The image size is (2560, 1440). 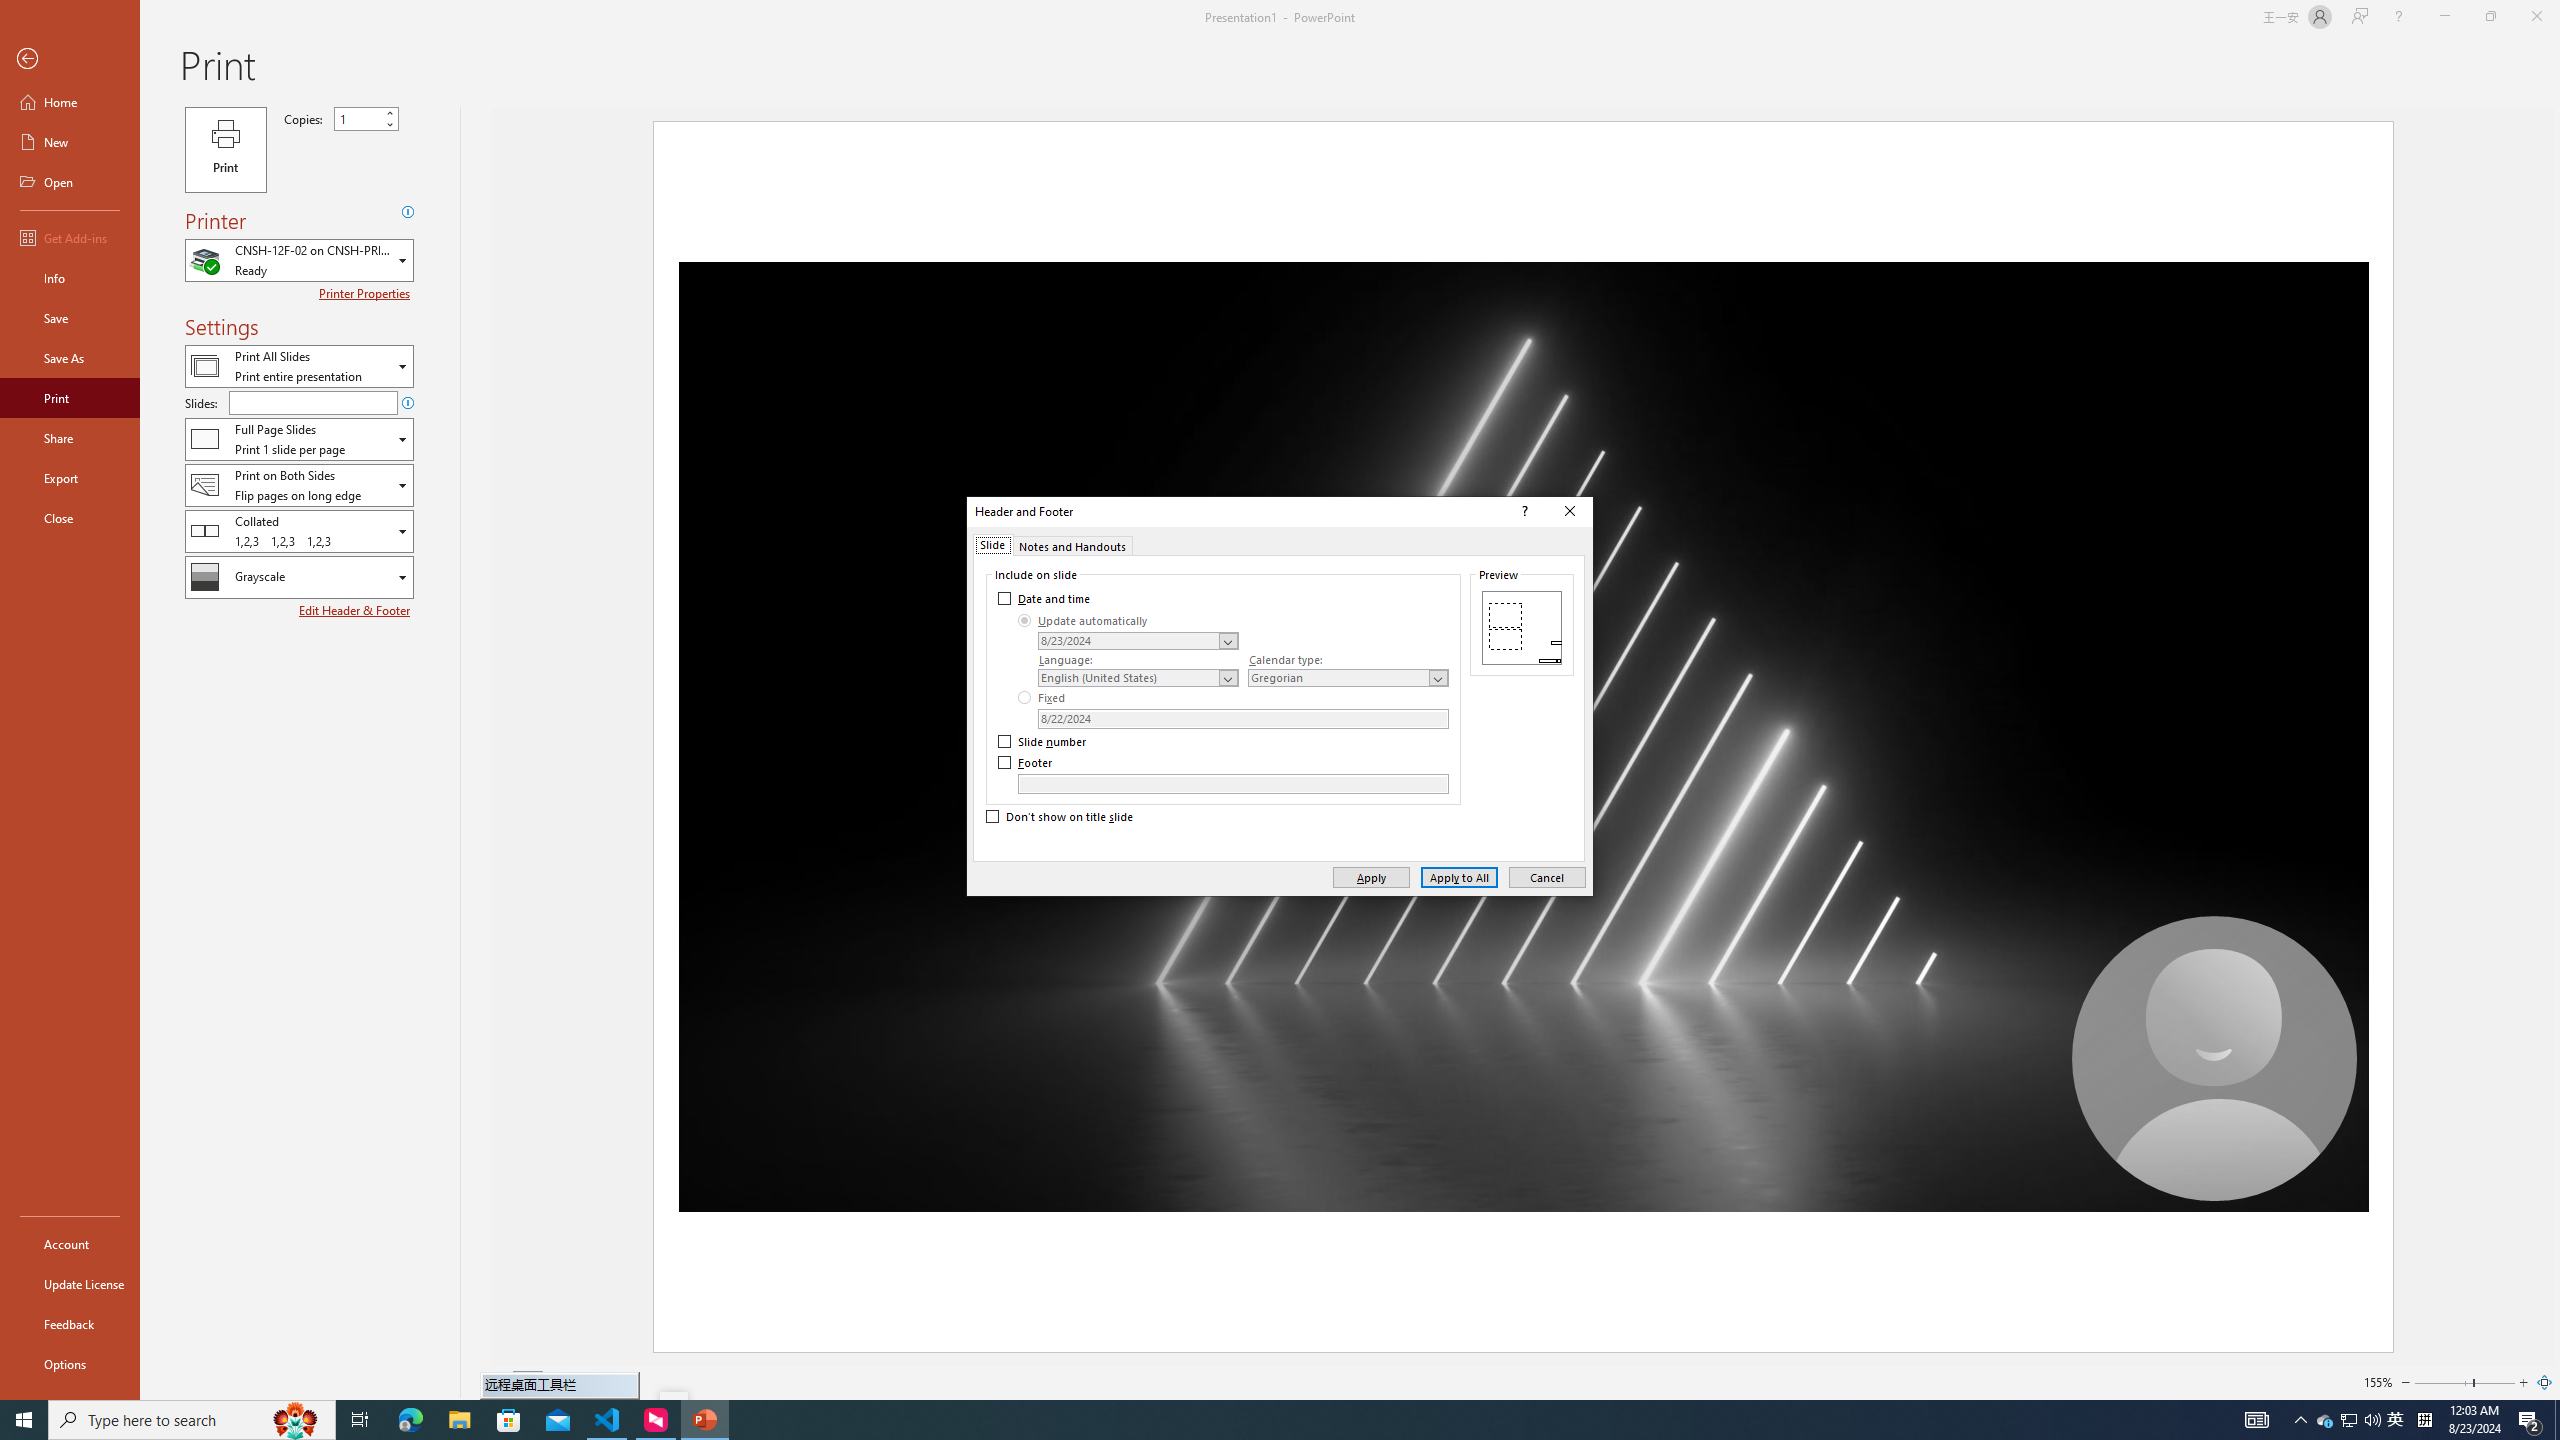 What do you see at coordinates (299, 366) in the screenshot?
I see `Print What` at bounding box center [299, 366].